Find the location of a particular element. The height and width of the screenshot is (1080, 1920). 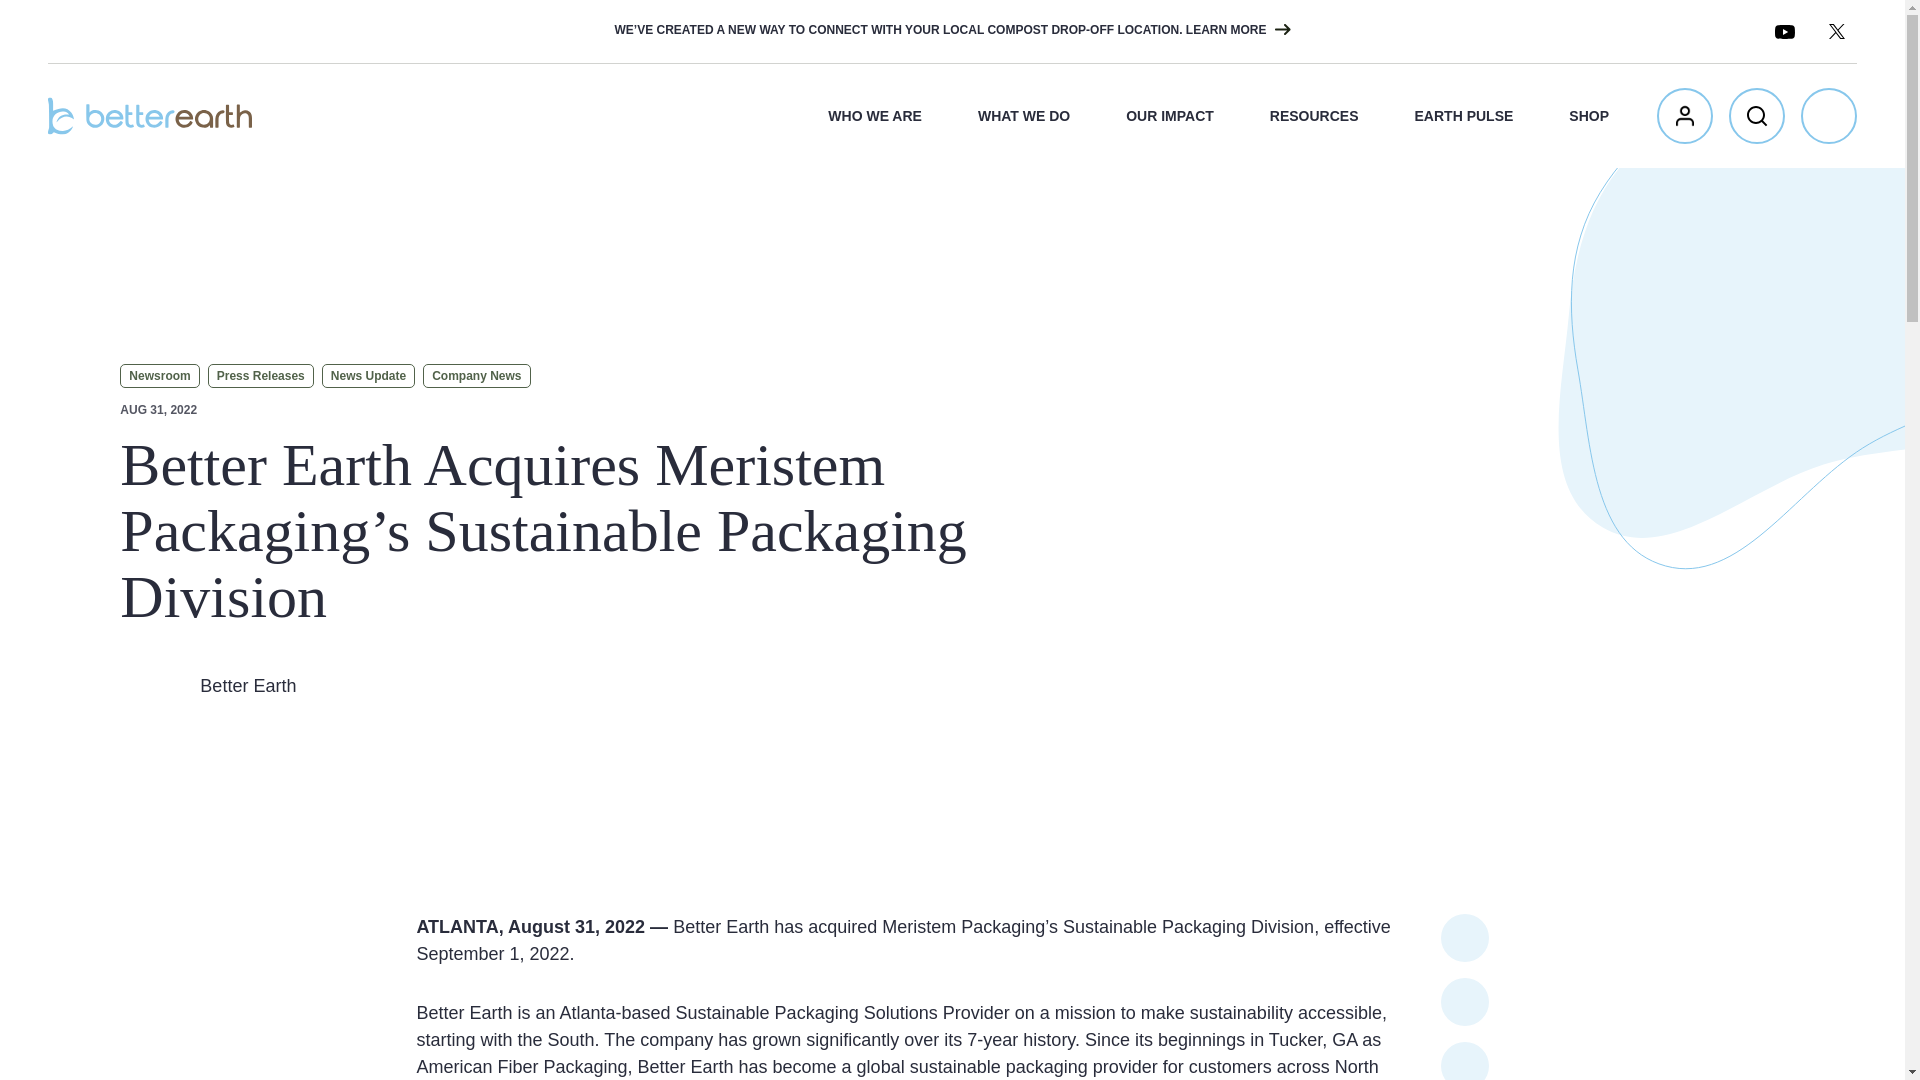

Share on LinkedIn is located at coordinates (1465, 1061).